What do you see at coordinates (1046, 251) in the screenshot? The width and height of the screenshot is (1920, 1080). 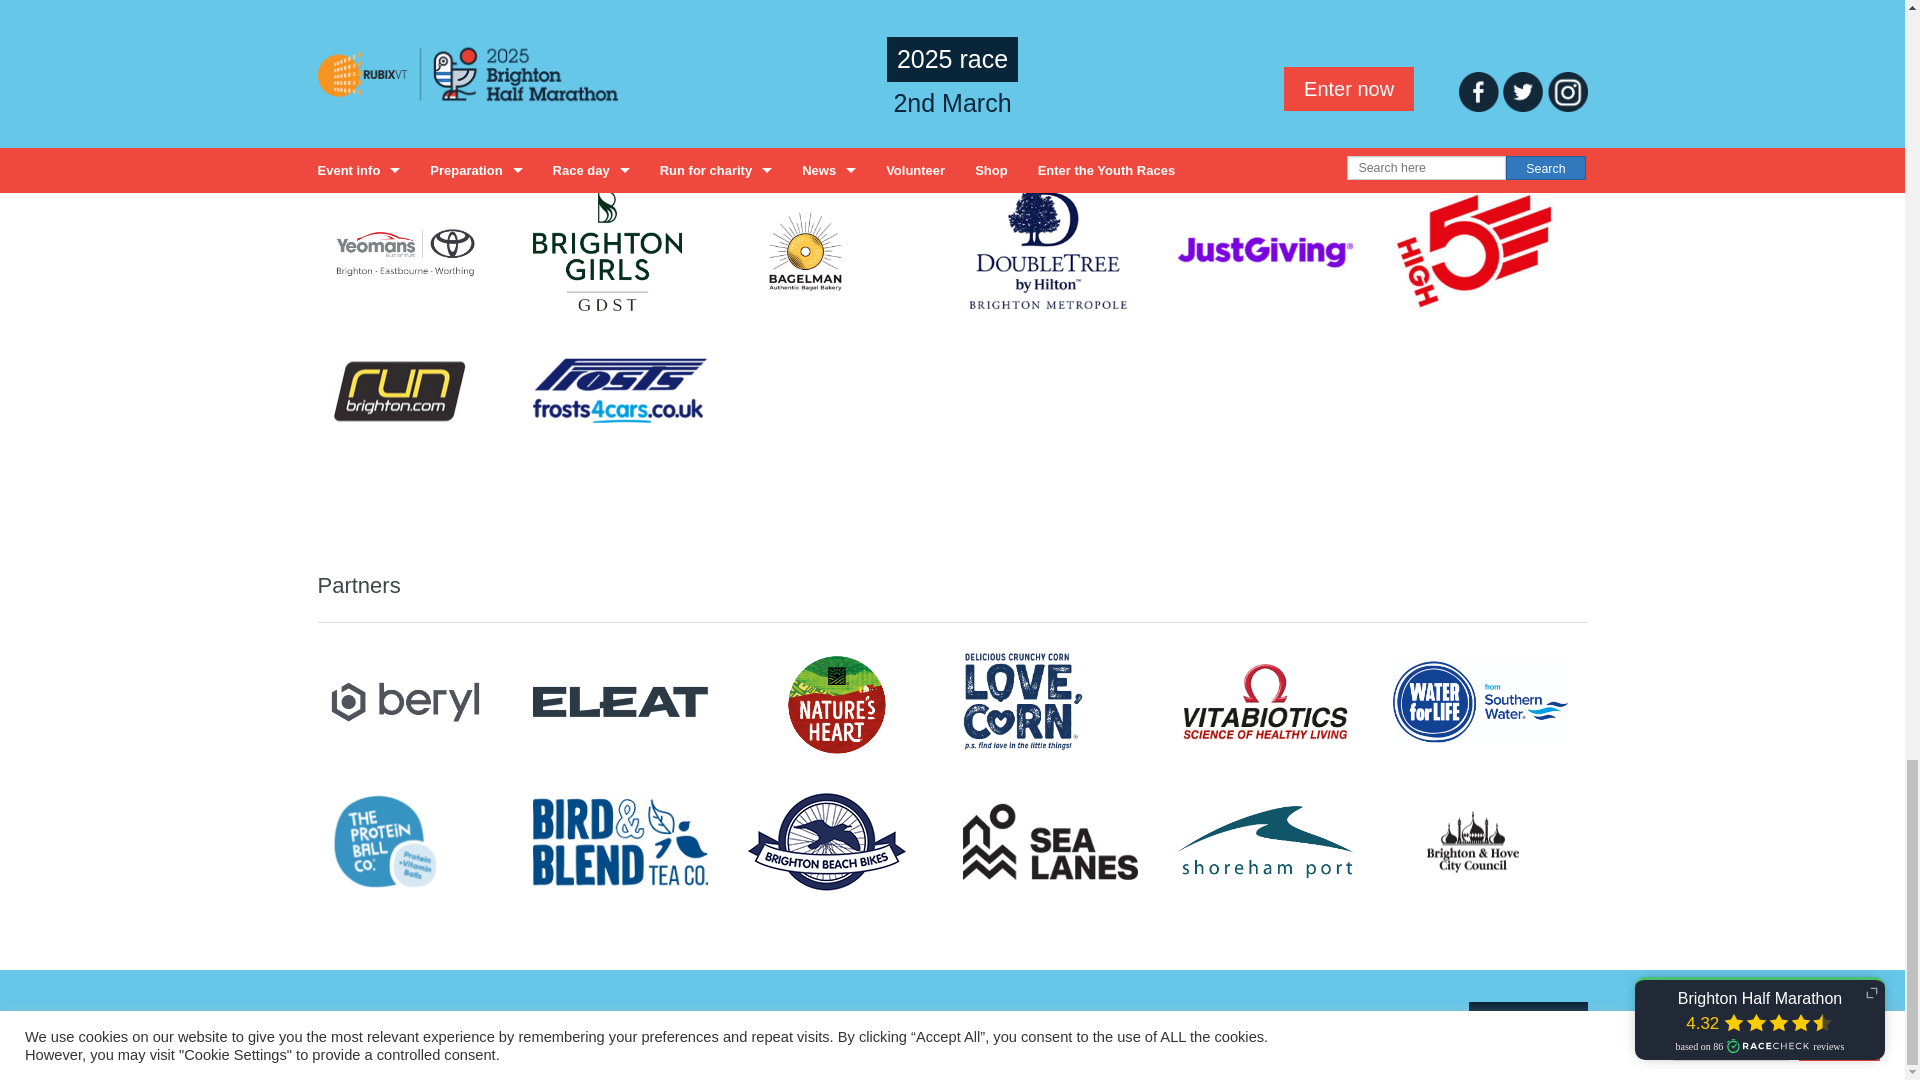 I see `DoubleTree by Hilton Brighton Metropole` at bounding box center [1046, 251].